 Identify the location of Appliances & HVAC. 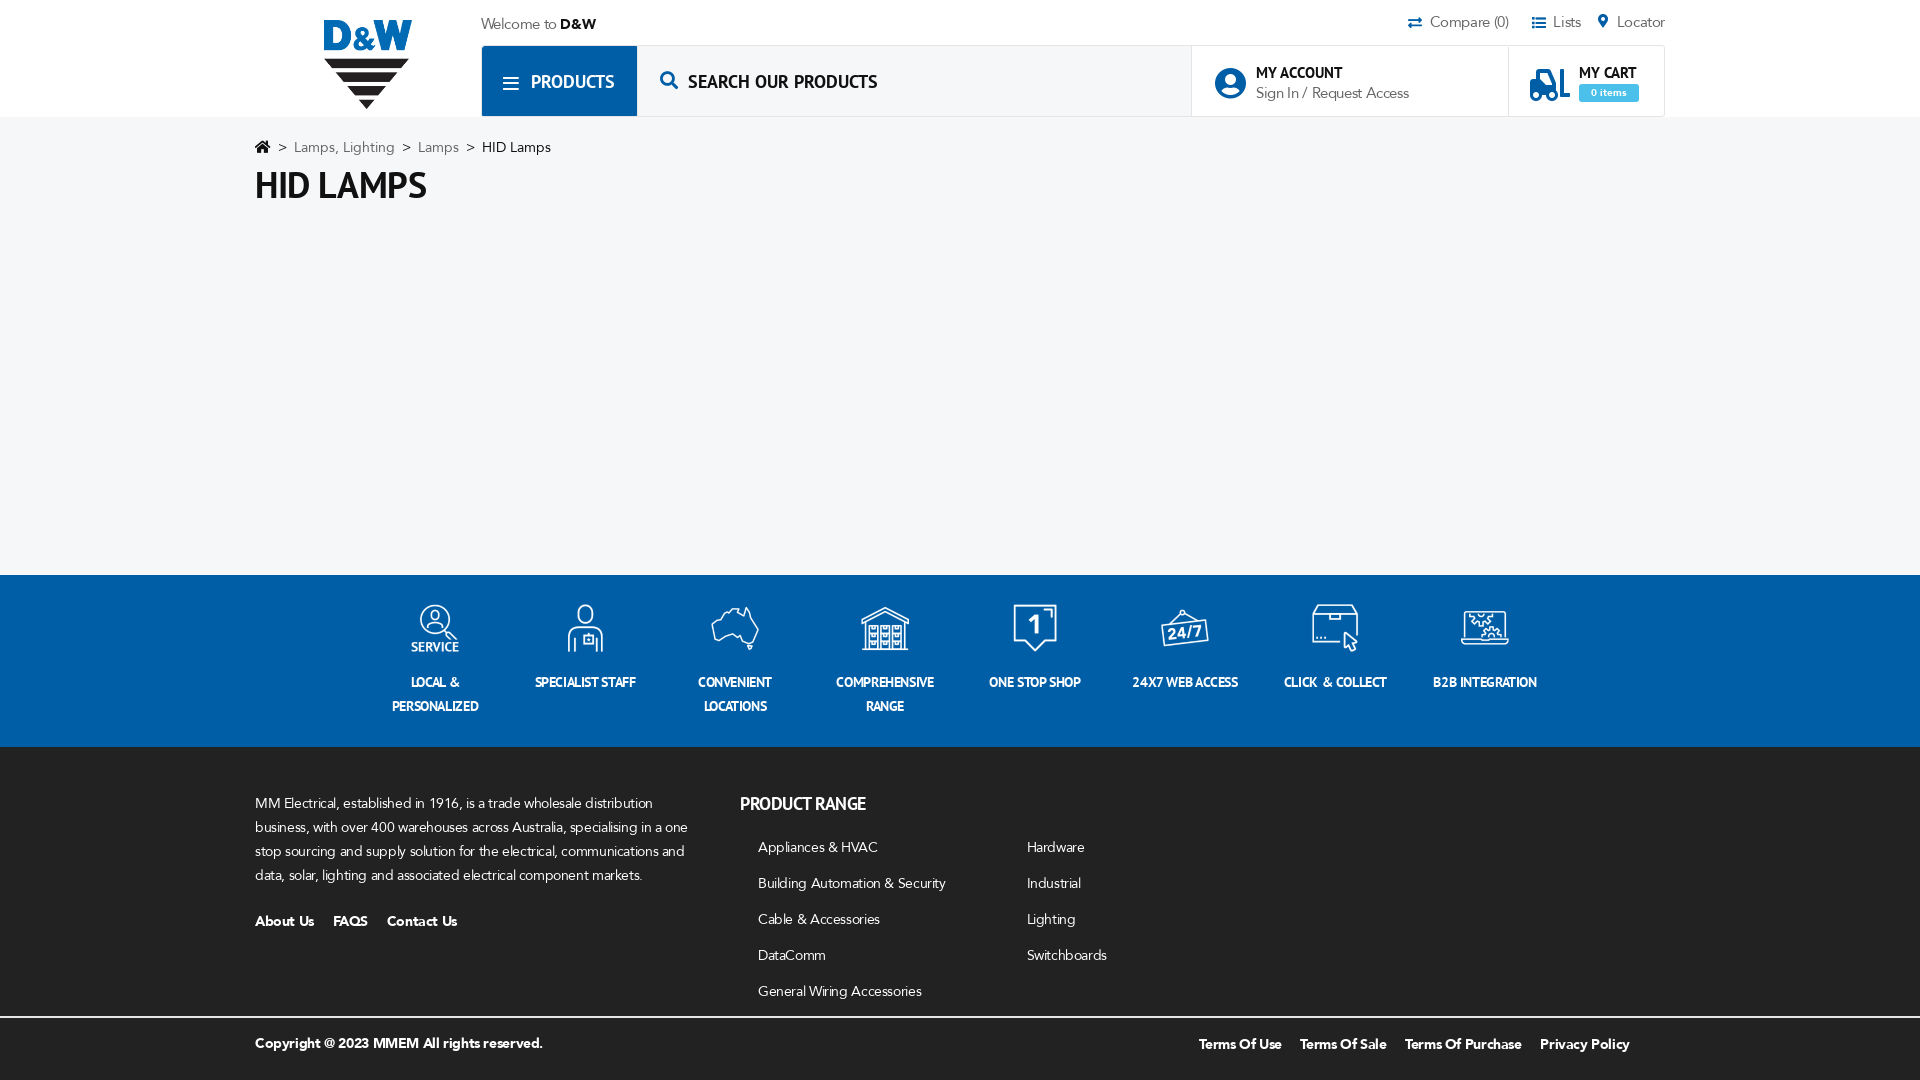
(818, 848).